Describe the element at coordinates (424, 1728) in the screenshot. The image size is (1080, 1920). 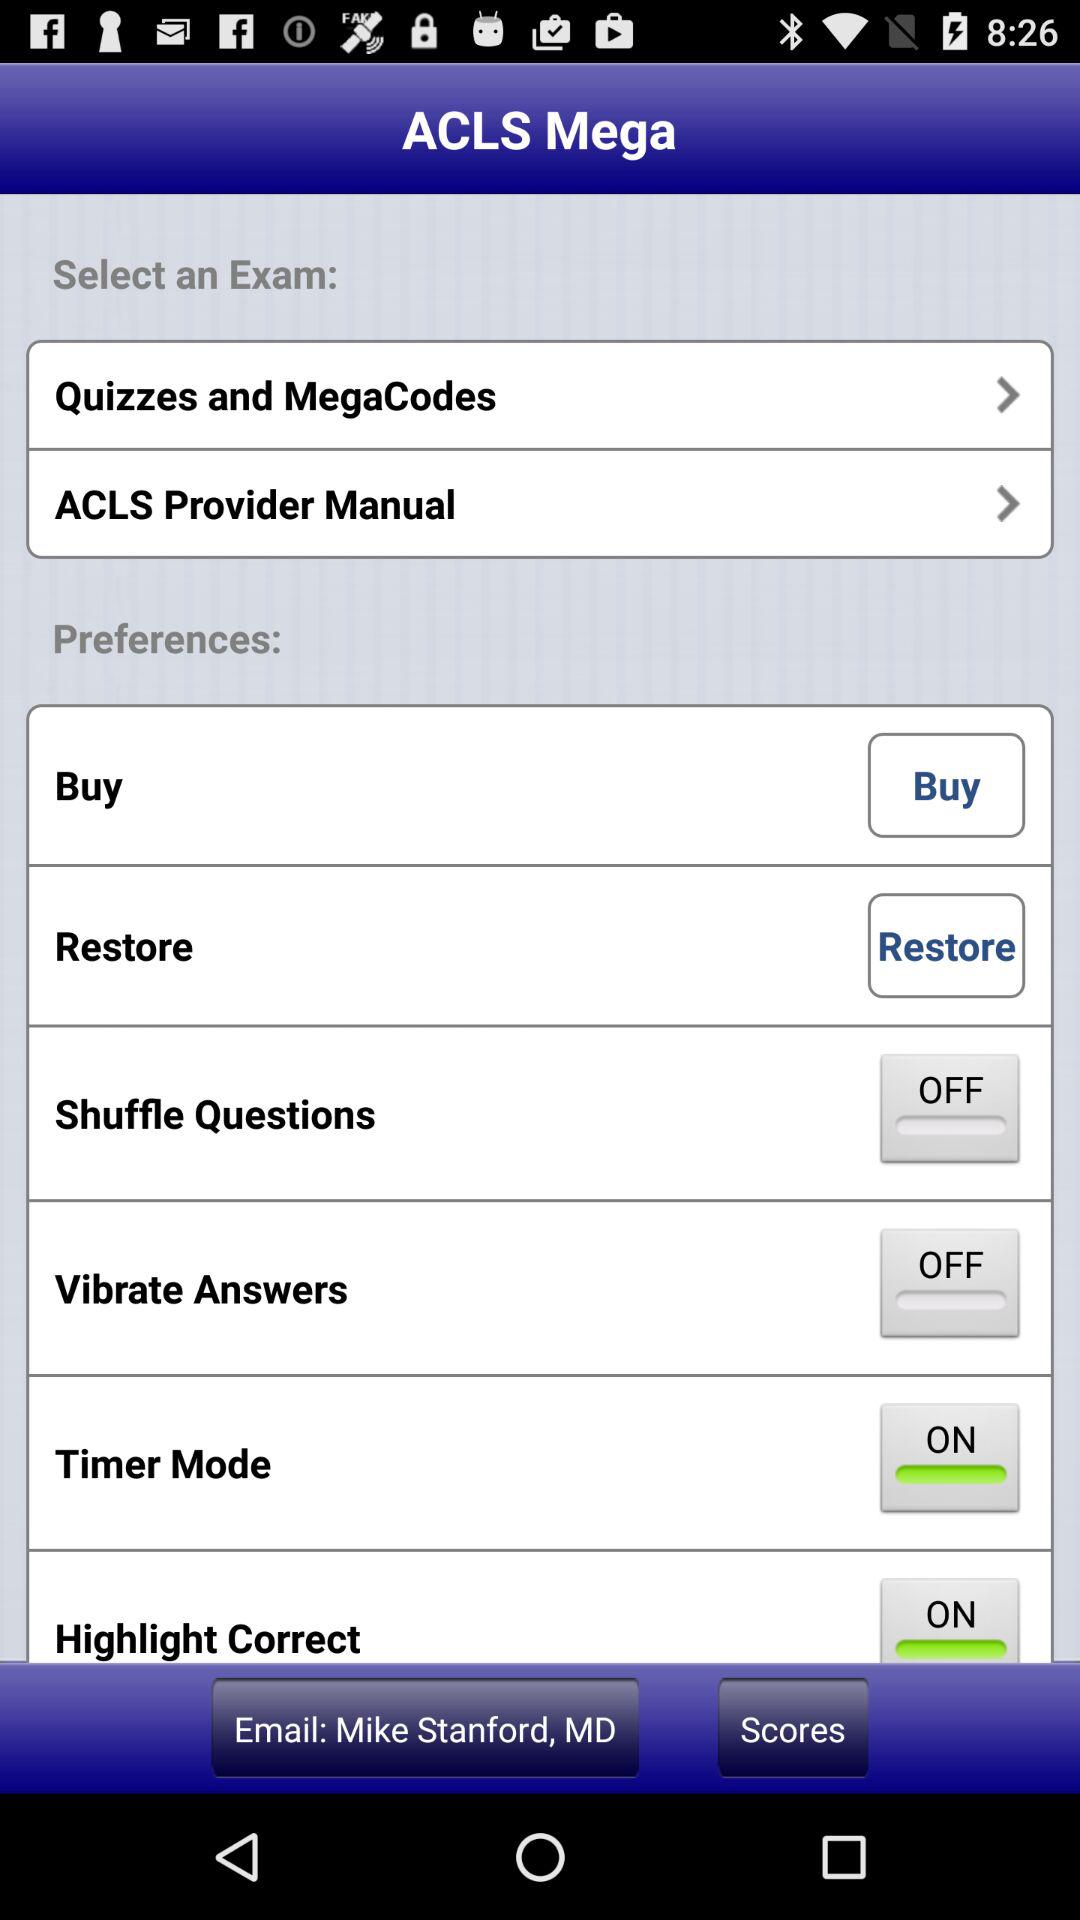
I see `open the button to the left of the scores` at that location.